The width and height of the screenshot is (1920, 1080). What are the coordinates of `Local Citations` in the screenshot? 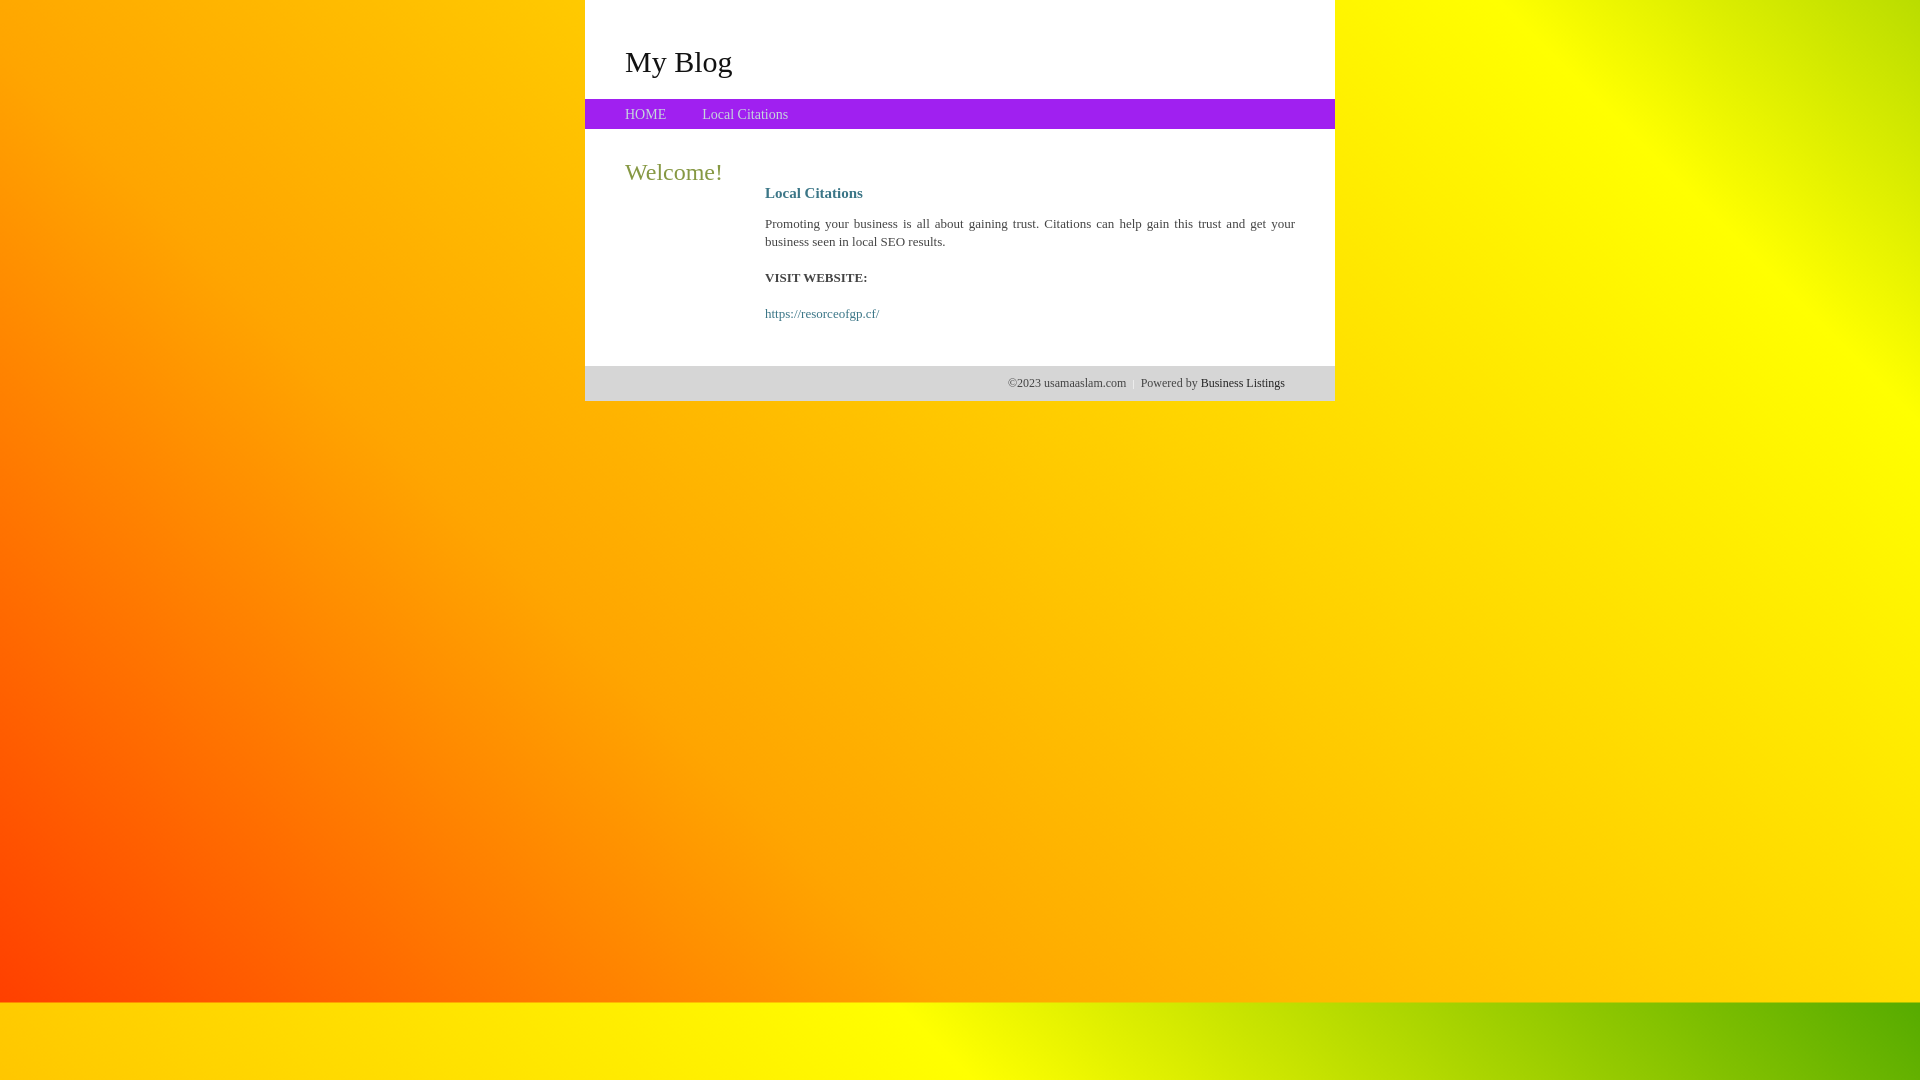 It's located at (745, 114).